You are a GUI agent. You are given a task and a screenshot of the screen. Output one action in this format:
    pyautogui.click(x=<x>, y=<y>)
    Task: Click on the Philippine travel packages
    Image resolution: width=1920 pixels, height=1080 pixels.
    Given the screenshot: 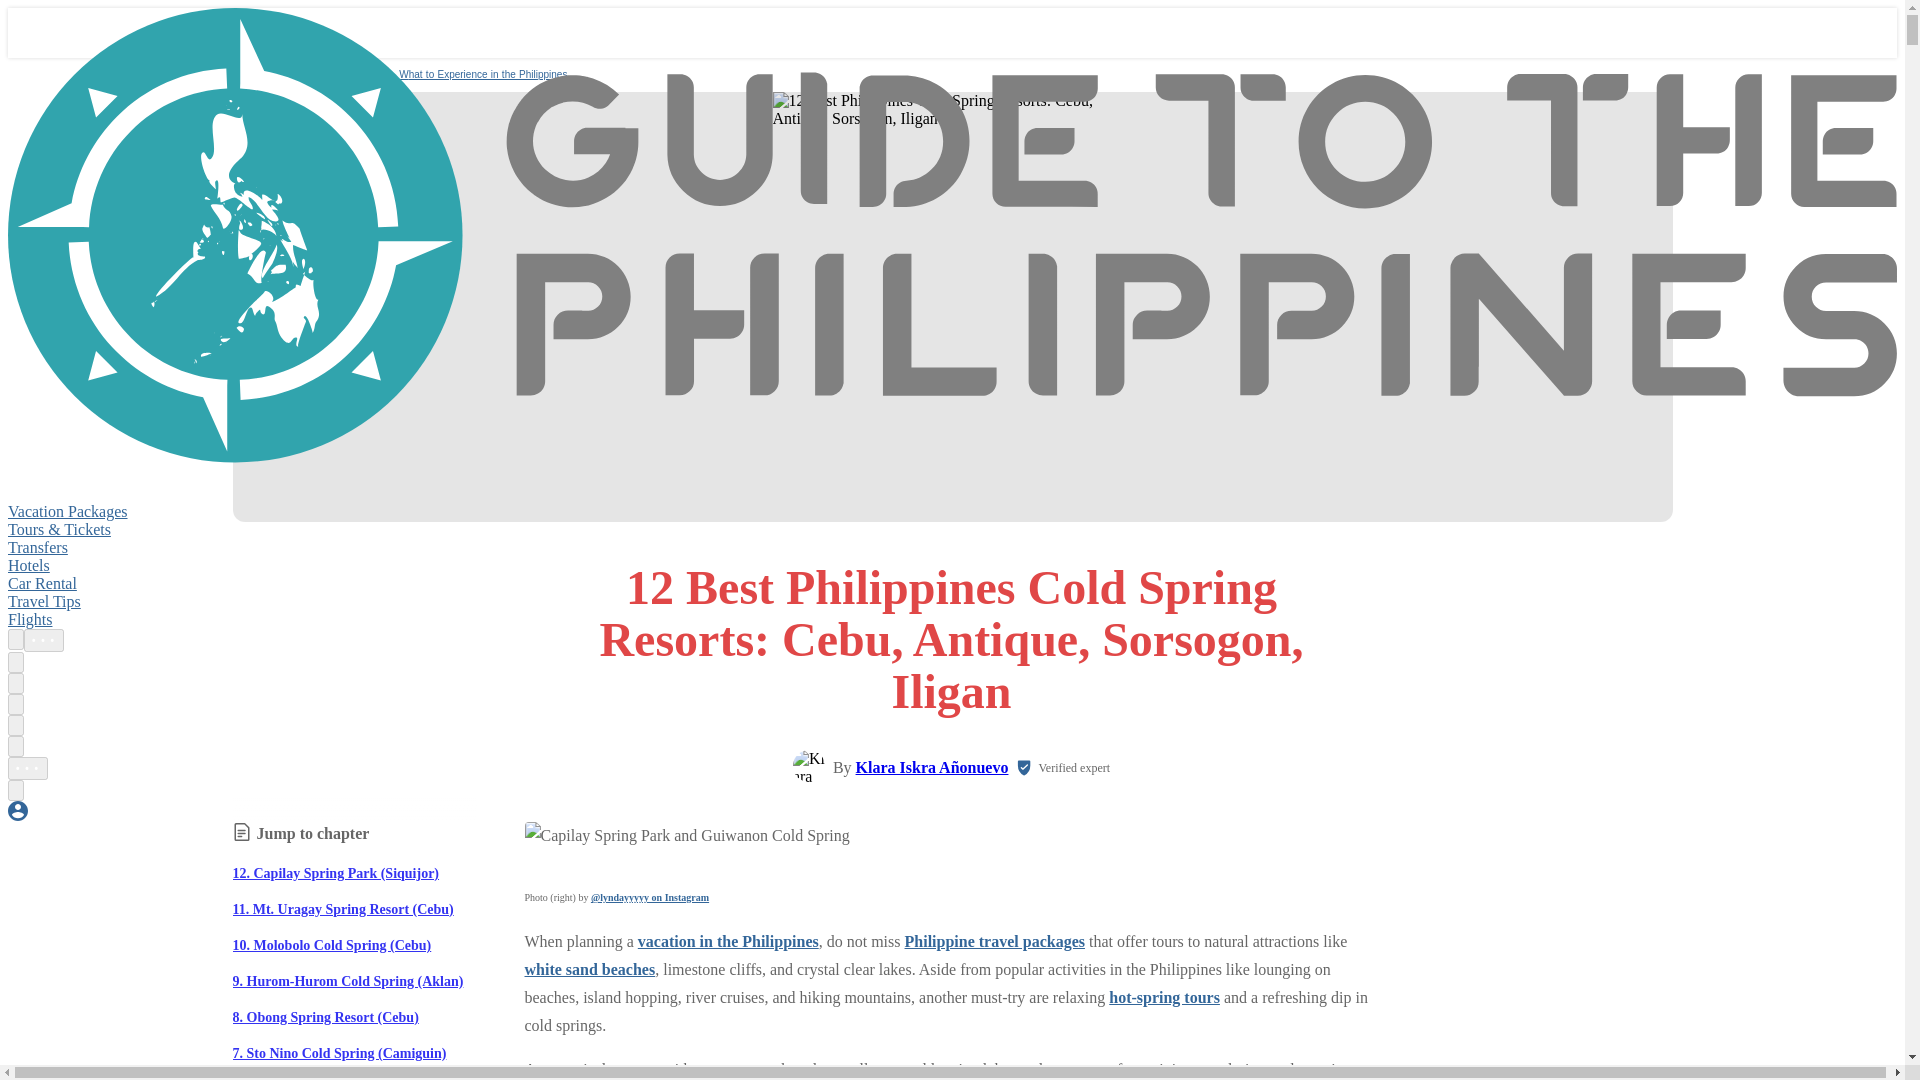 What is the action you would take?
    pyautogui.click(x=994, y=942)
    